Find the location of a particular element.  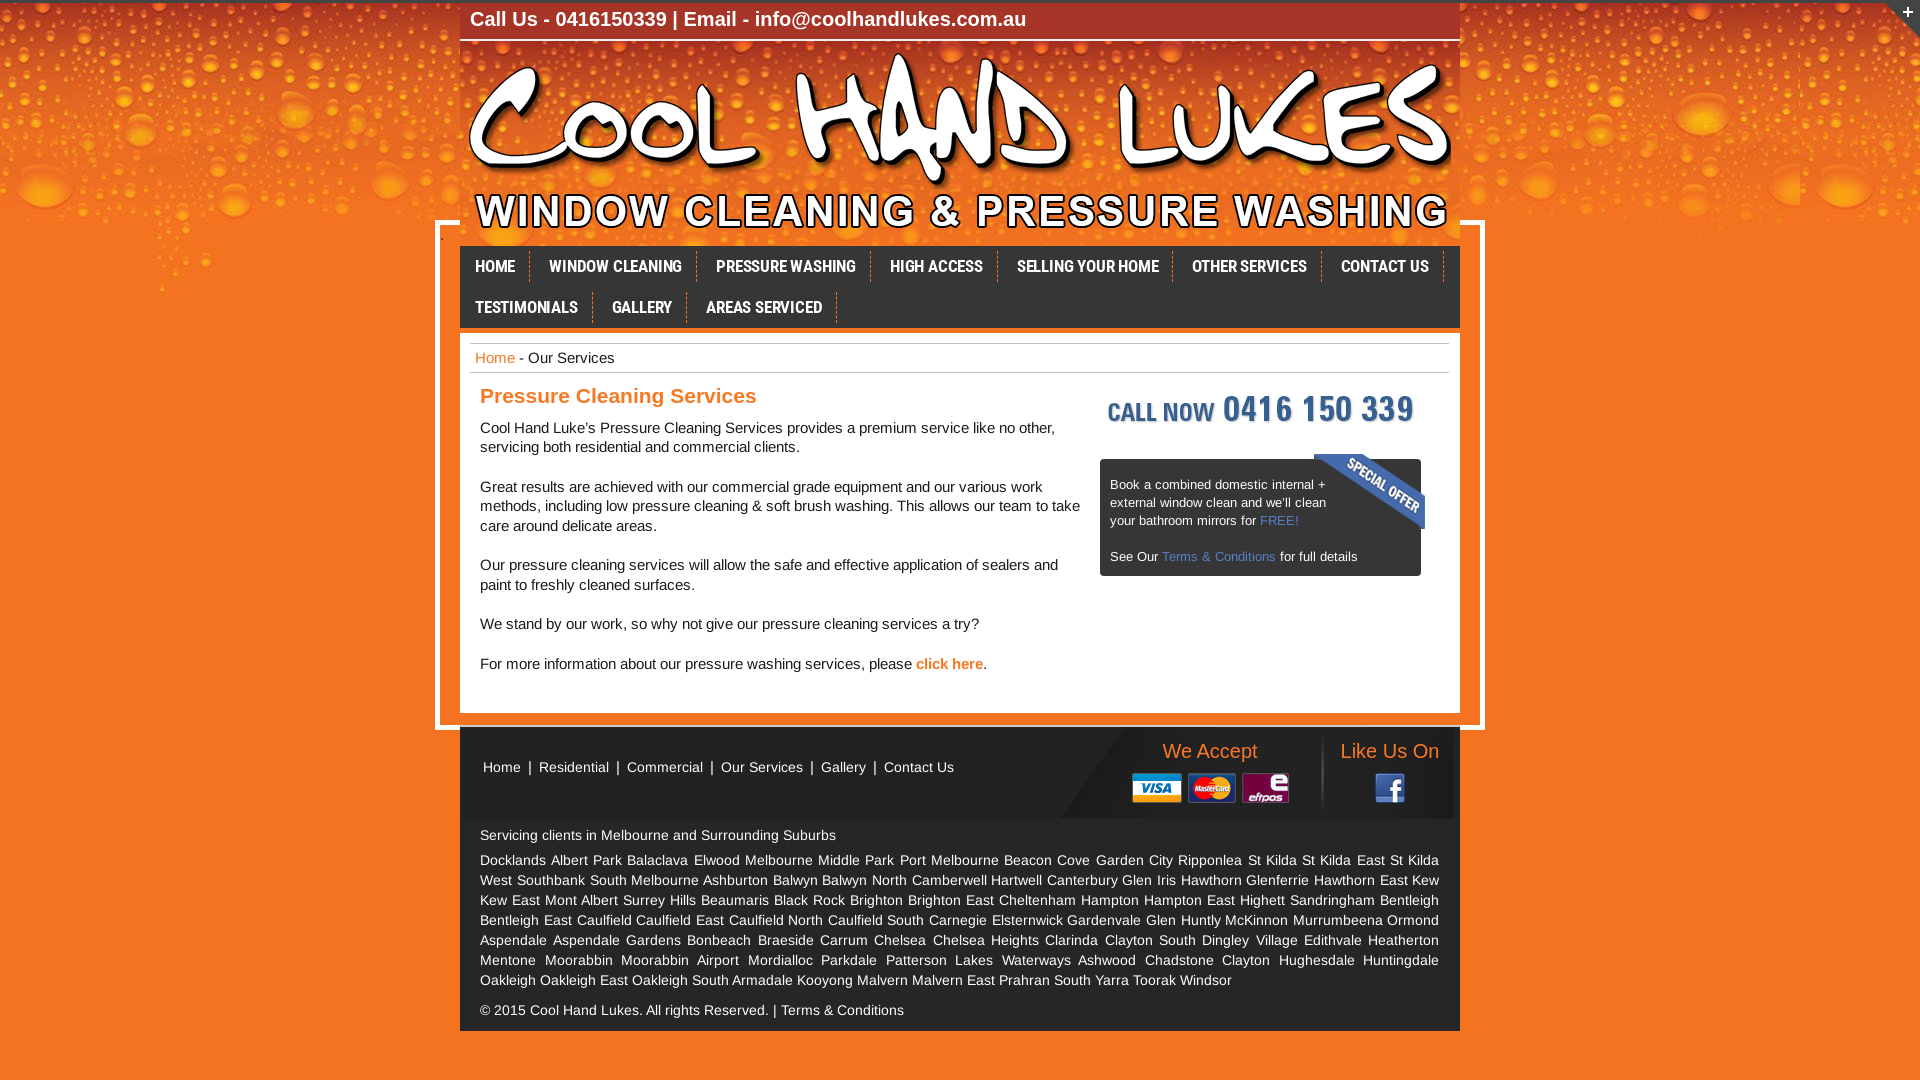

Commercial is located at coordinates (665, 766).